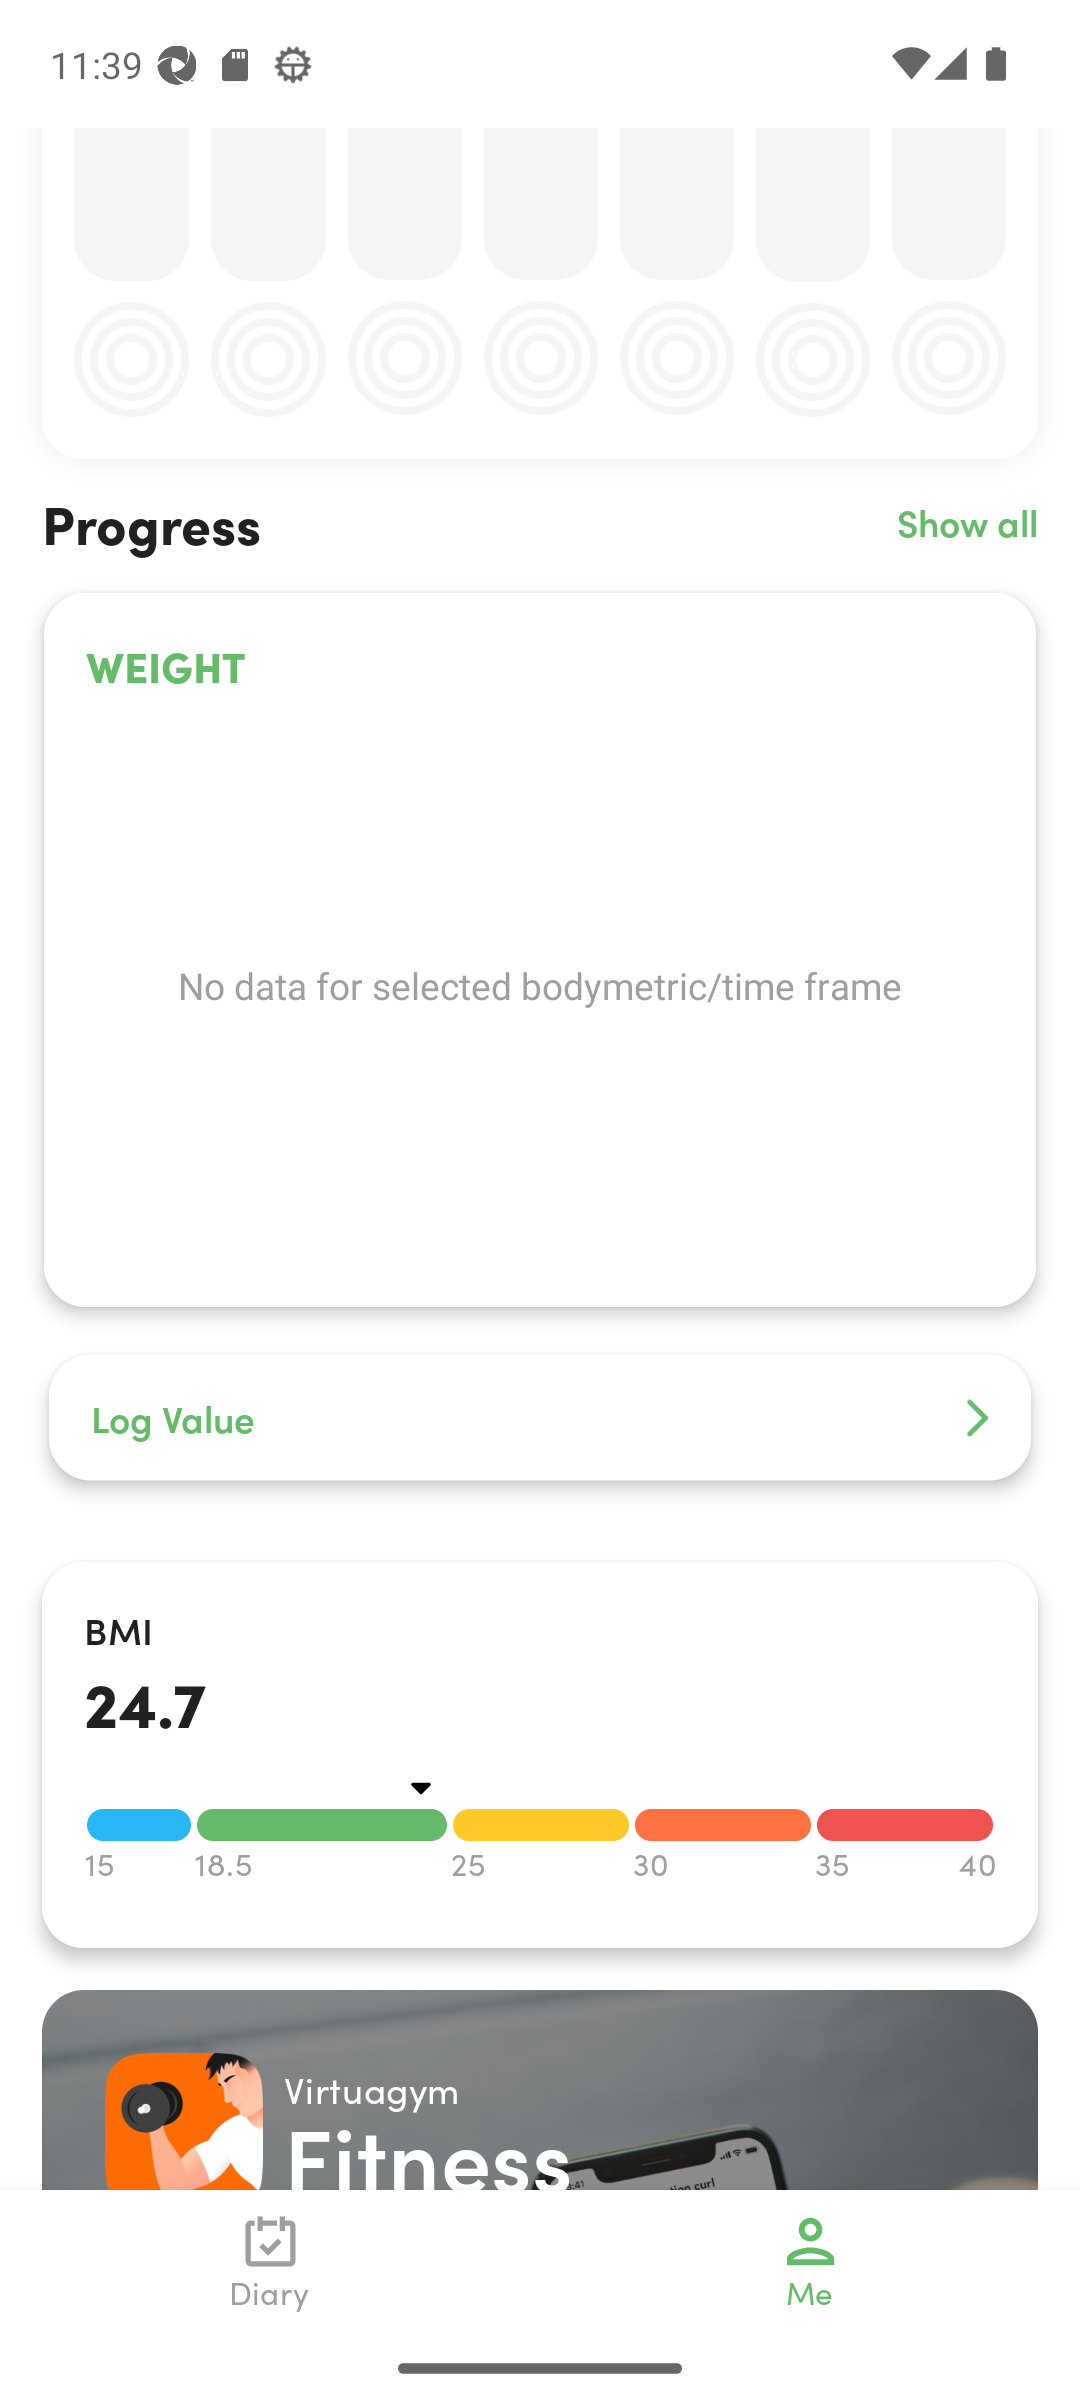  Describe the element at coordinates (540, 1010) in the screenshot. I see `Progress Show all WEIGHT Log Value` at that location.